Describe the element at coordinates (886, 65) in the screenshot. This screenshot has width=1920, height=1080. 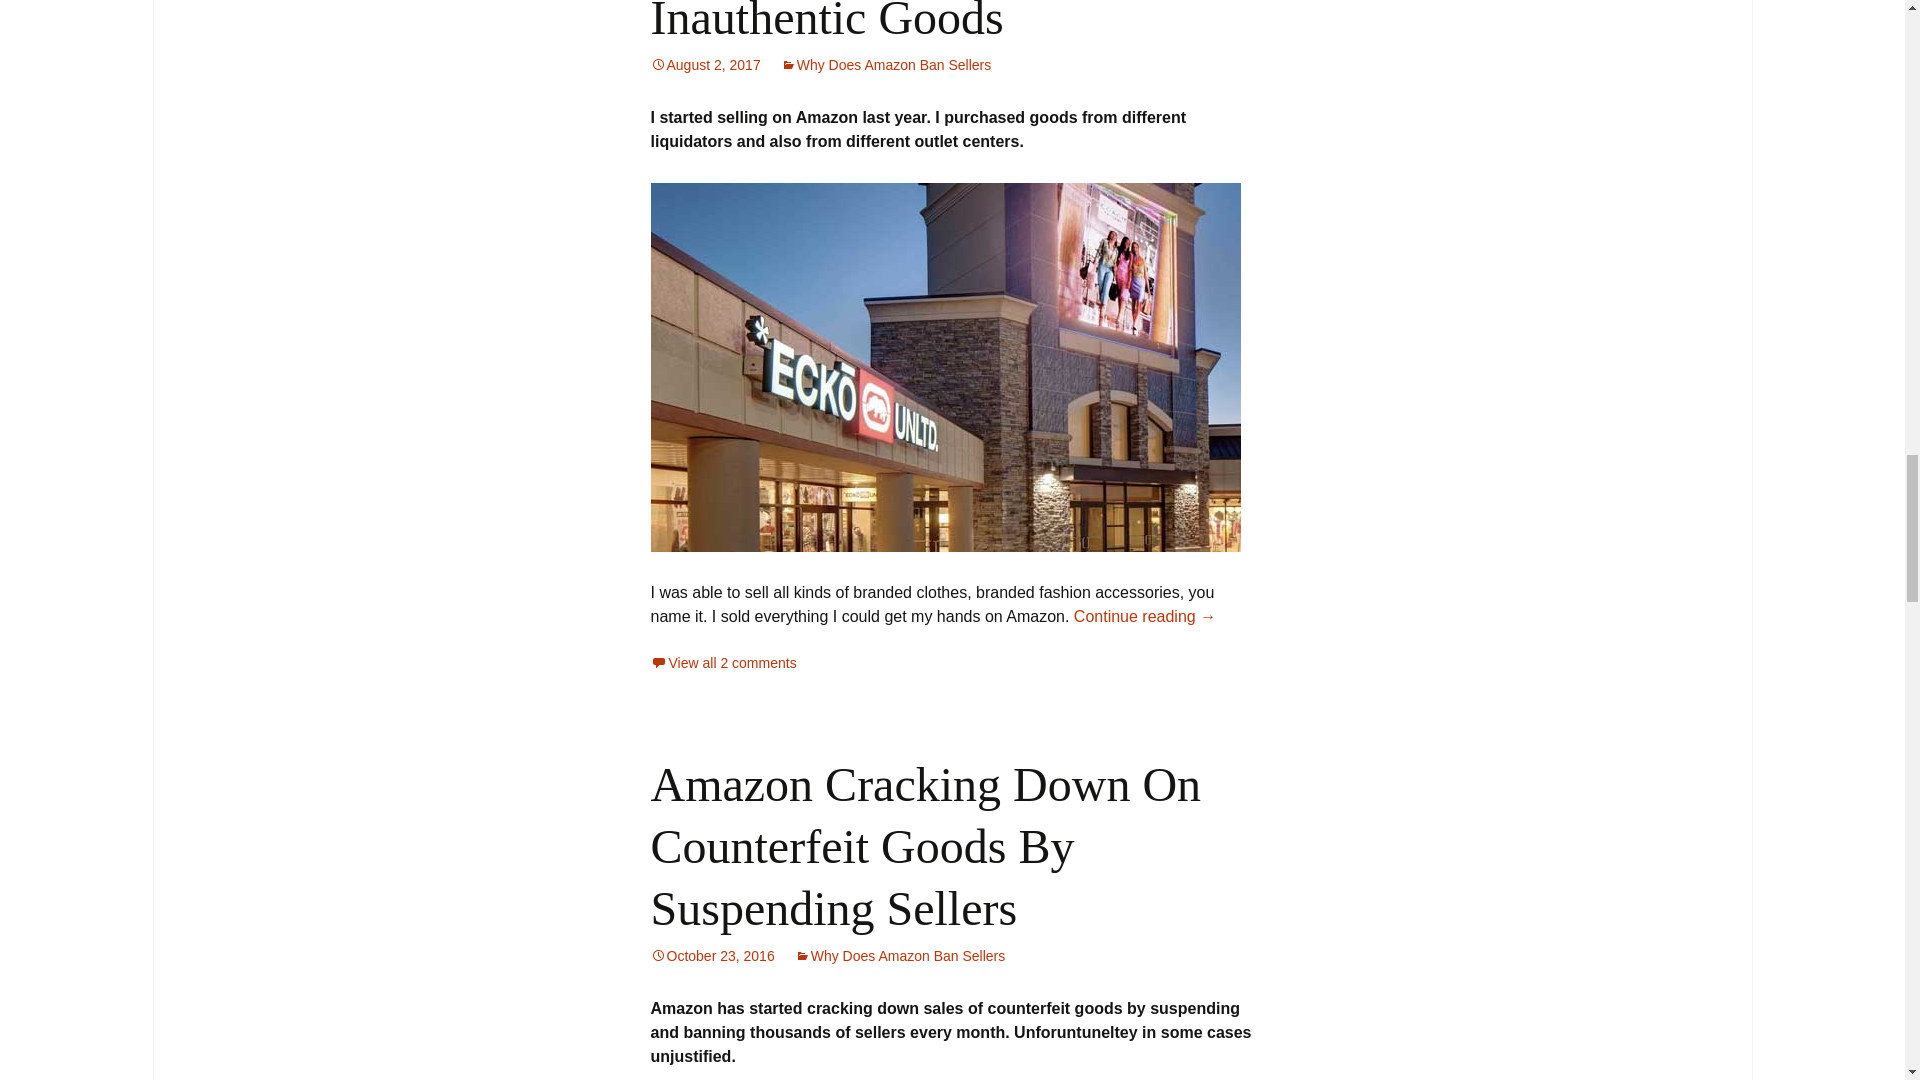
I see `Why Does Amazon Ban Sellers` at that location.